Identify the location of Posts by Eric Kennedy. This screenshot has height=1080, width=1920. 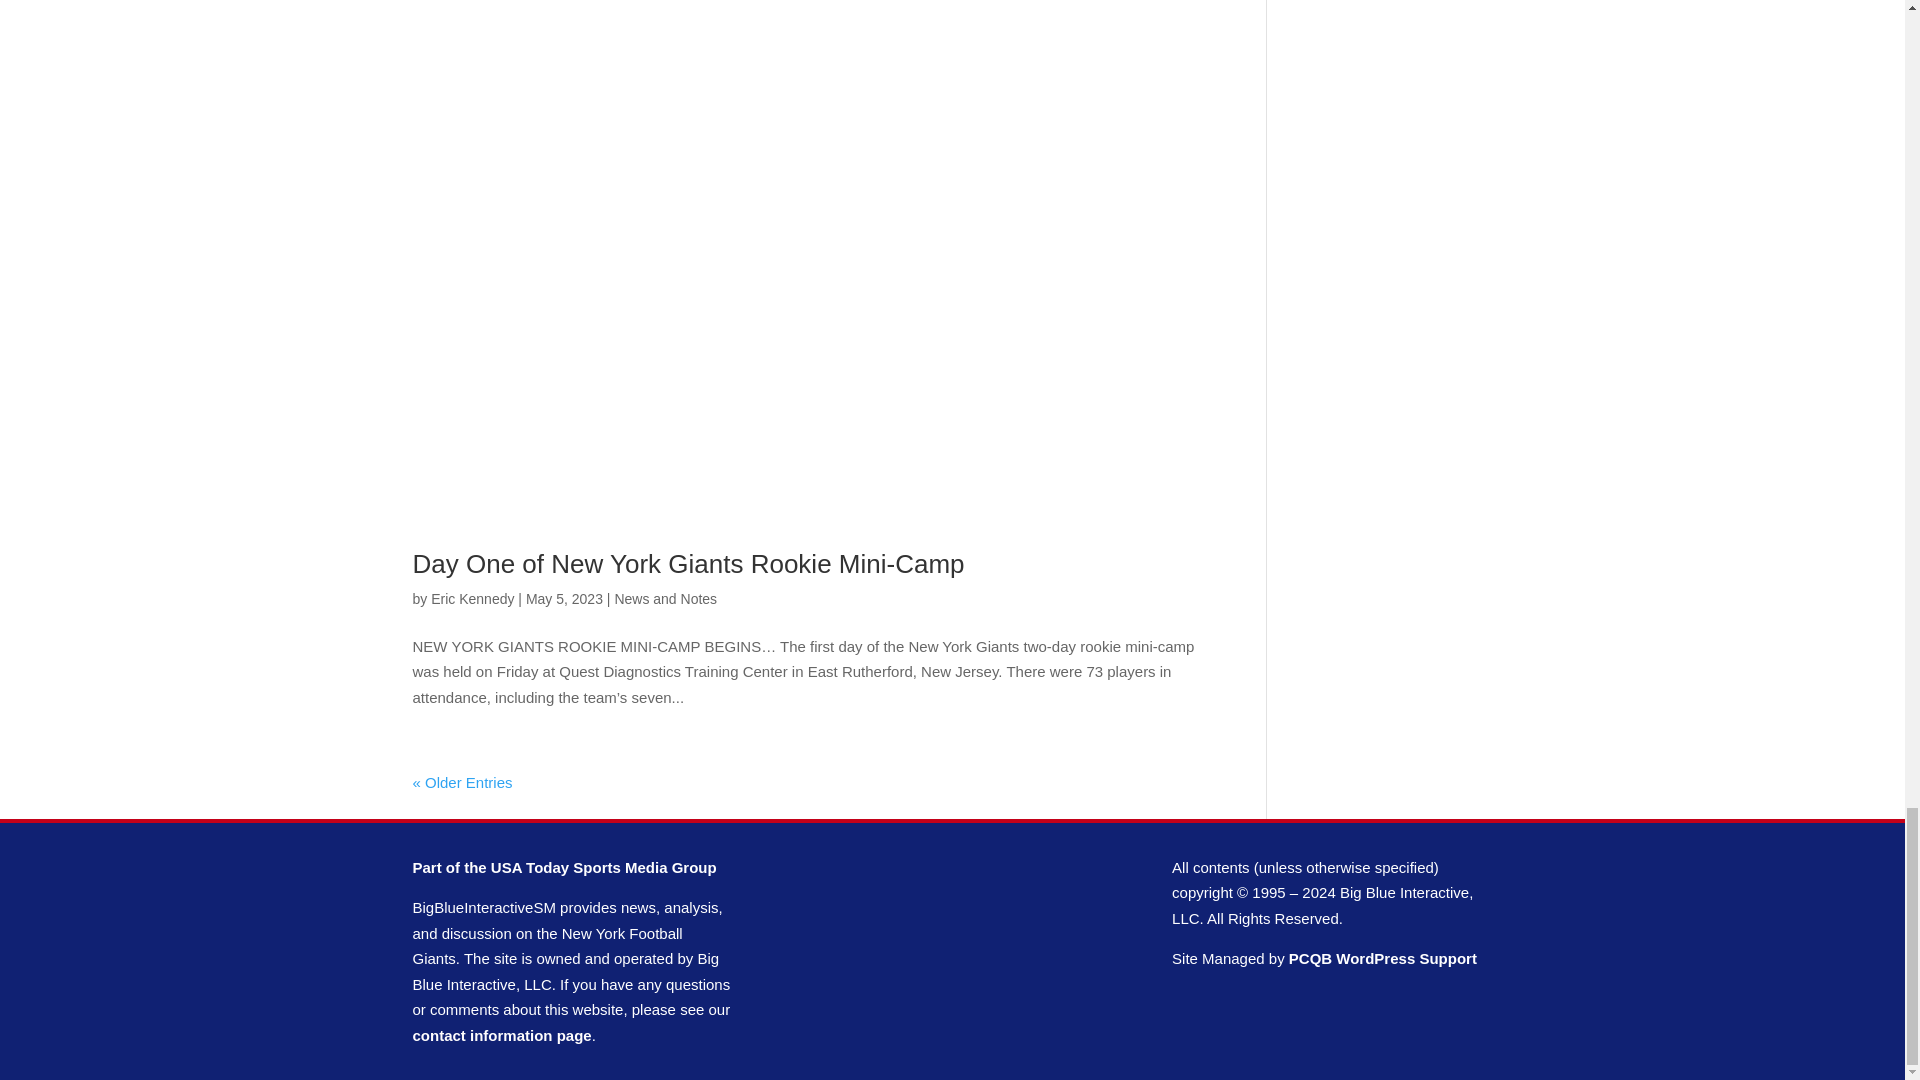
(472, 598).